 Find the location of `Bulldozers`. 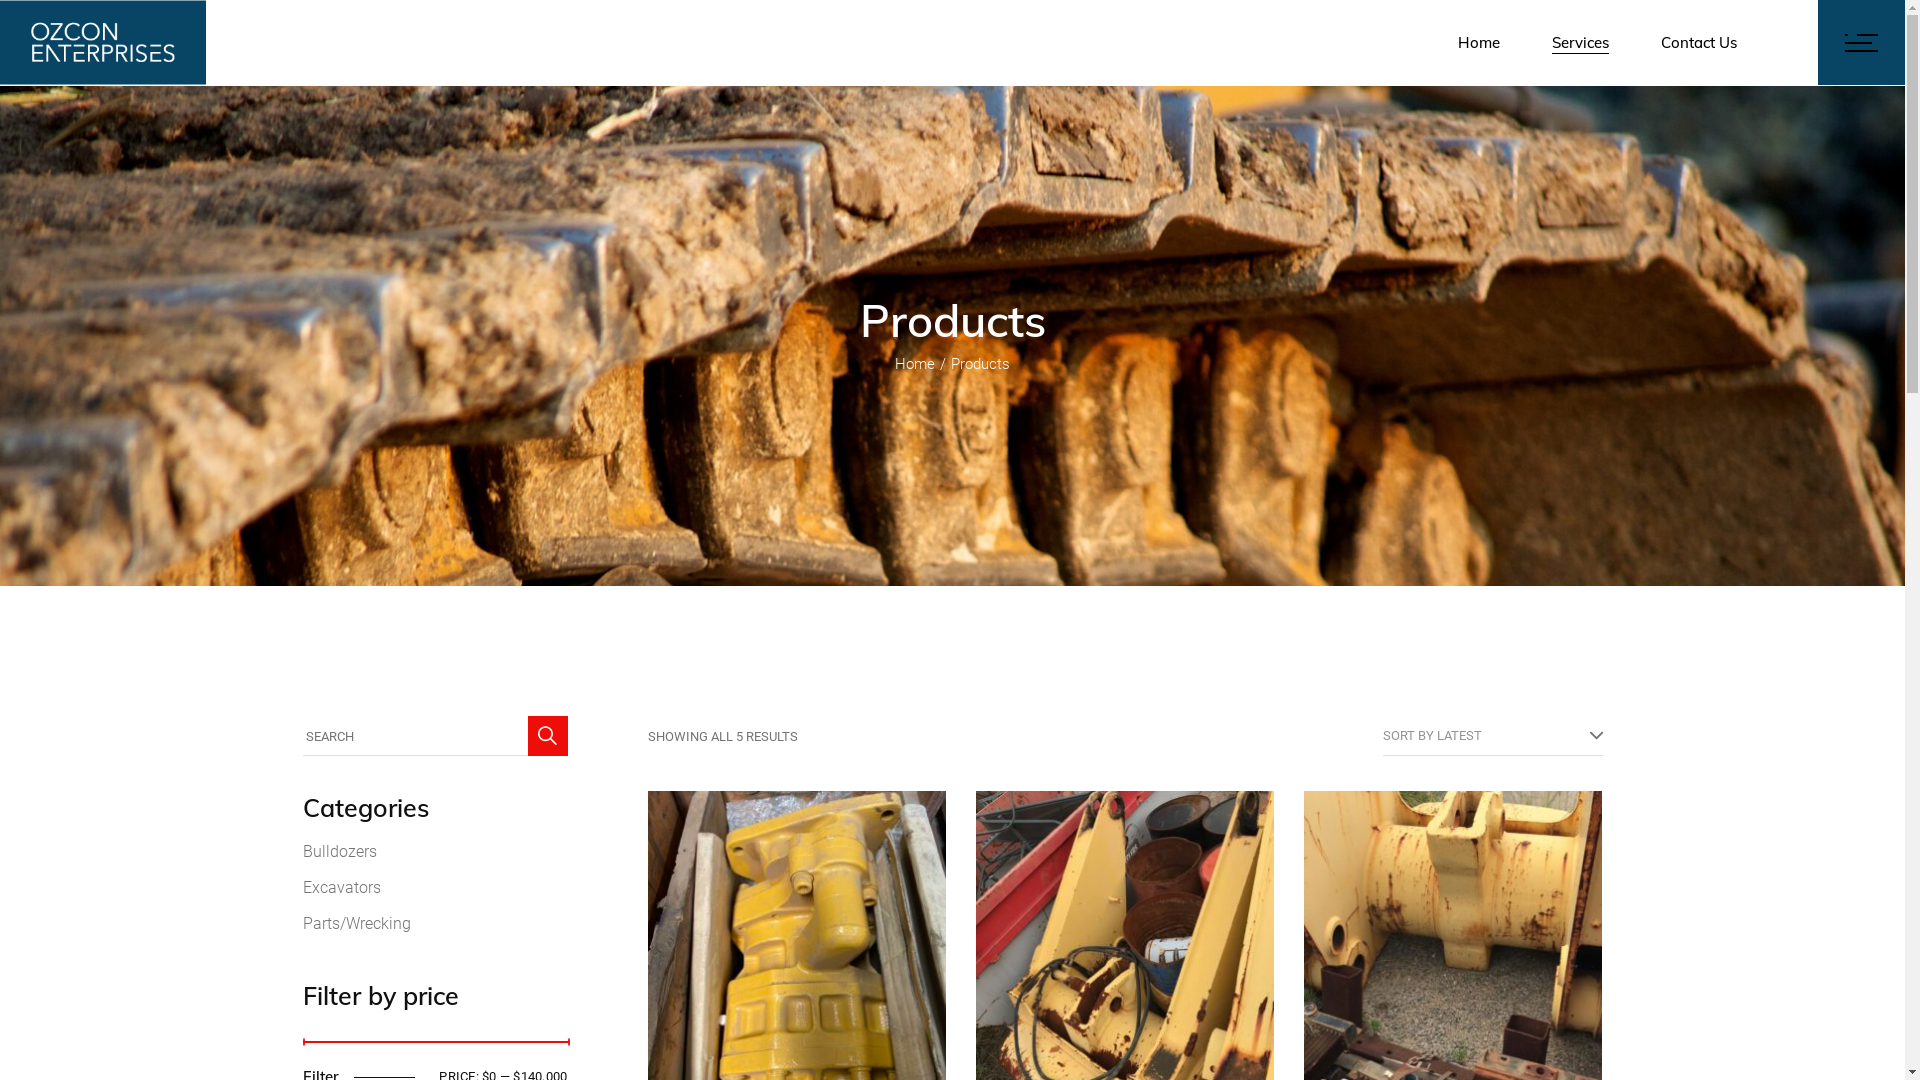

Bulldozers is located at coordinates (339, 852).